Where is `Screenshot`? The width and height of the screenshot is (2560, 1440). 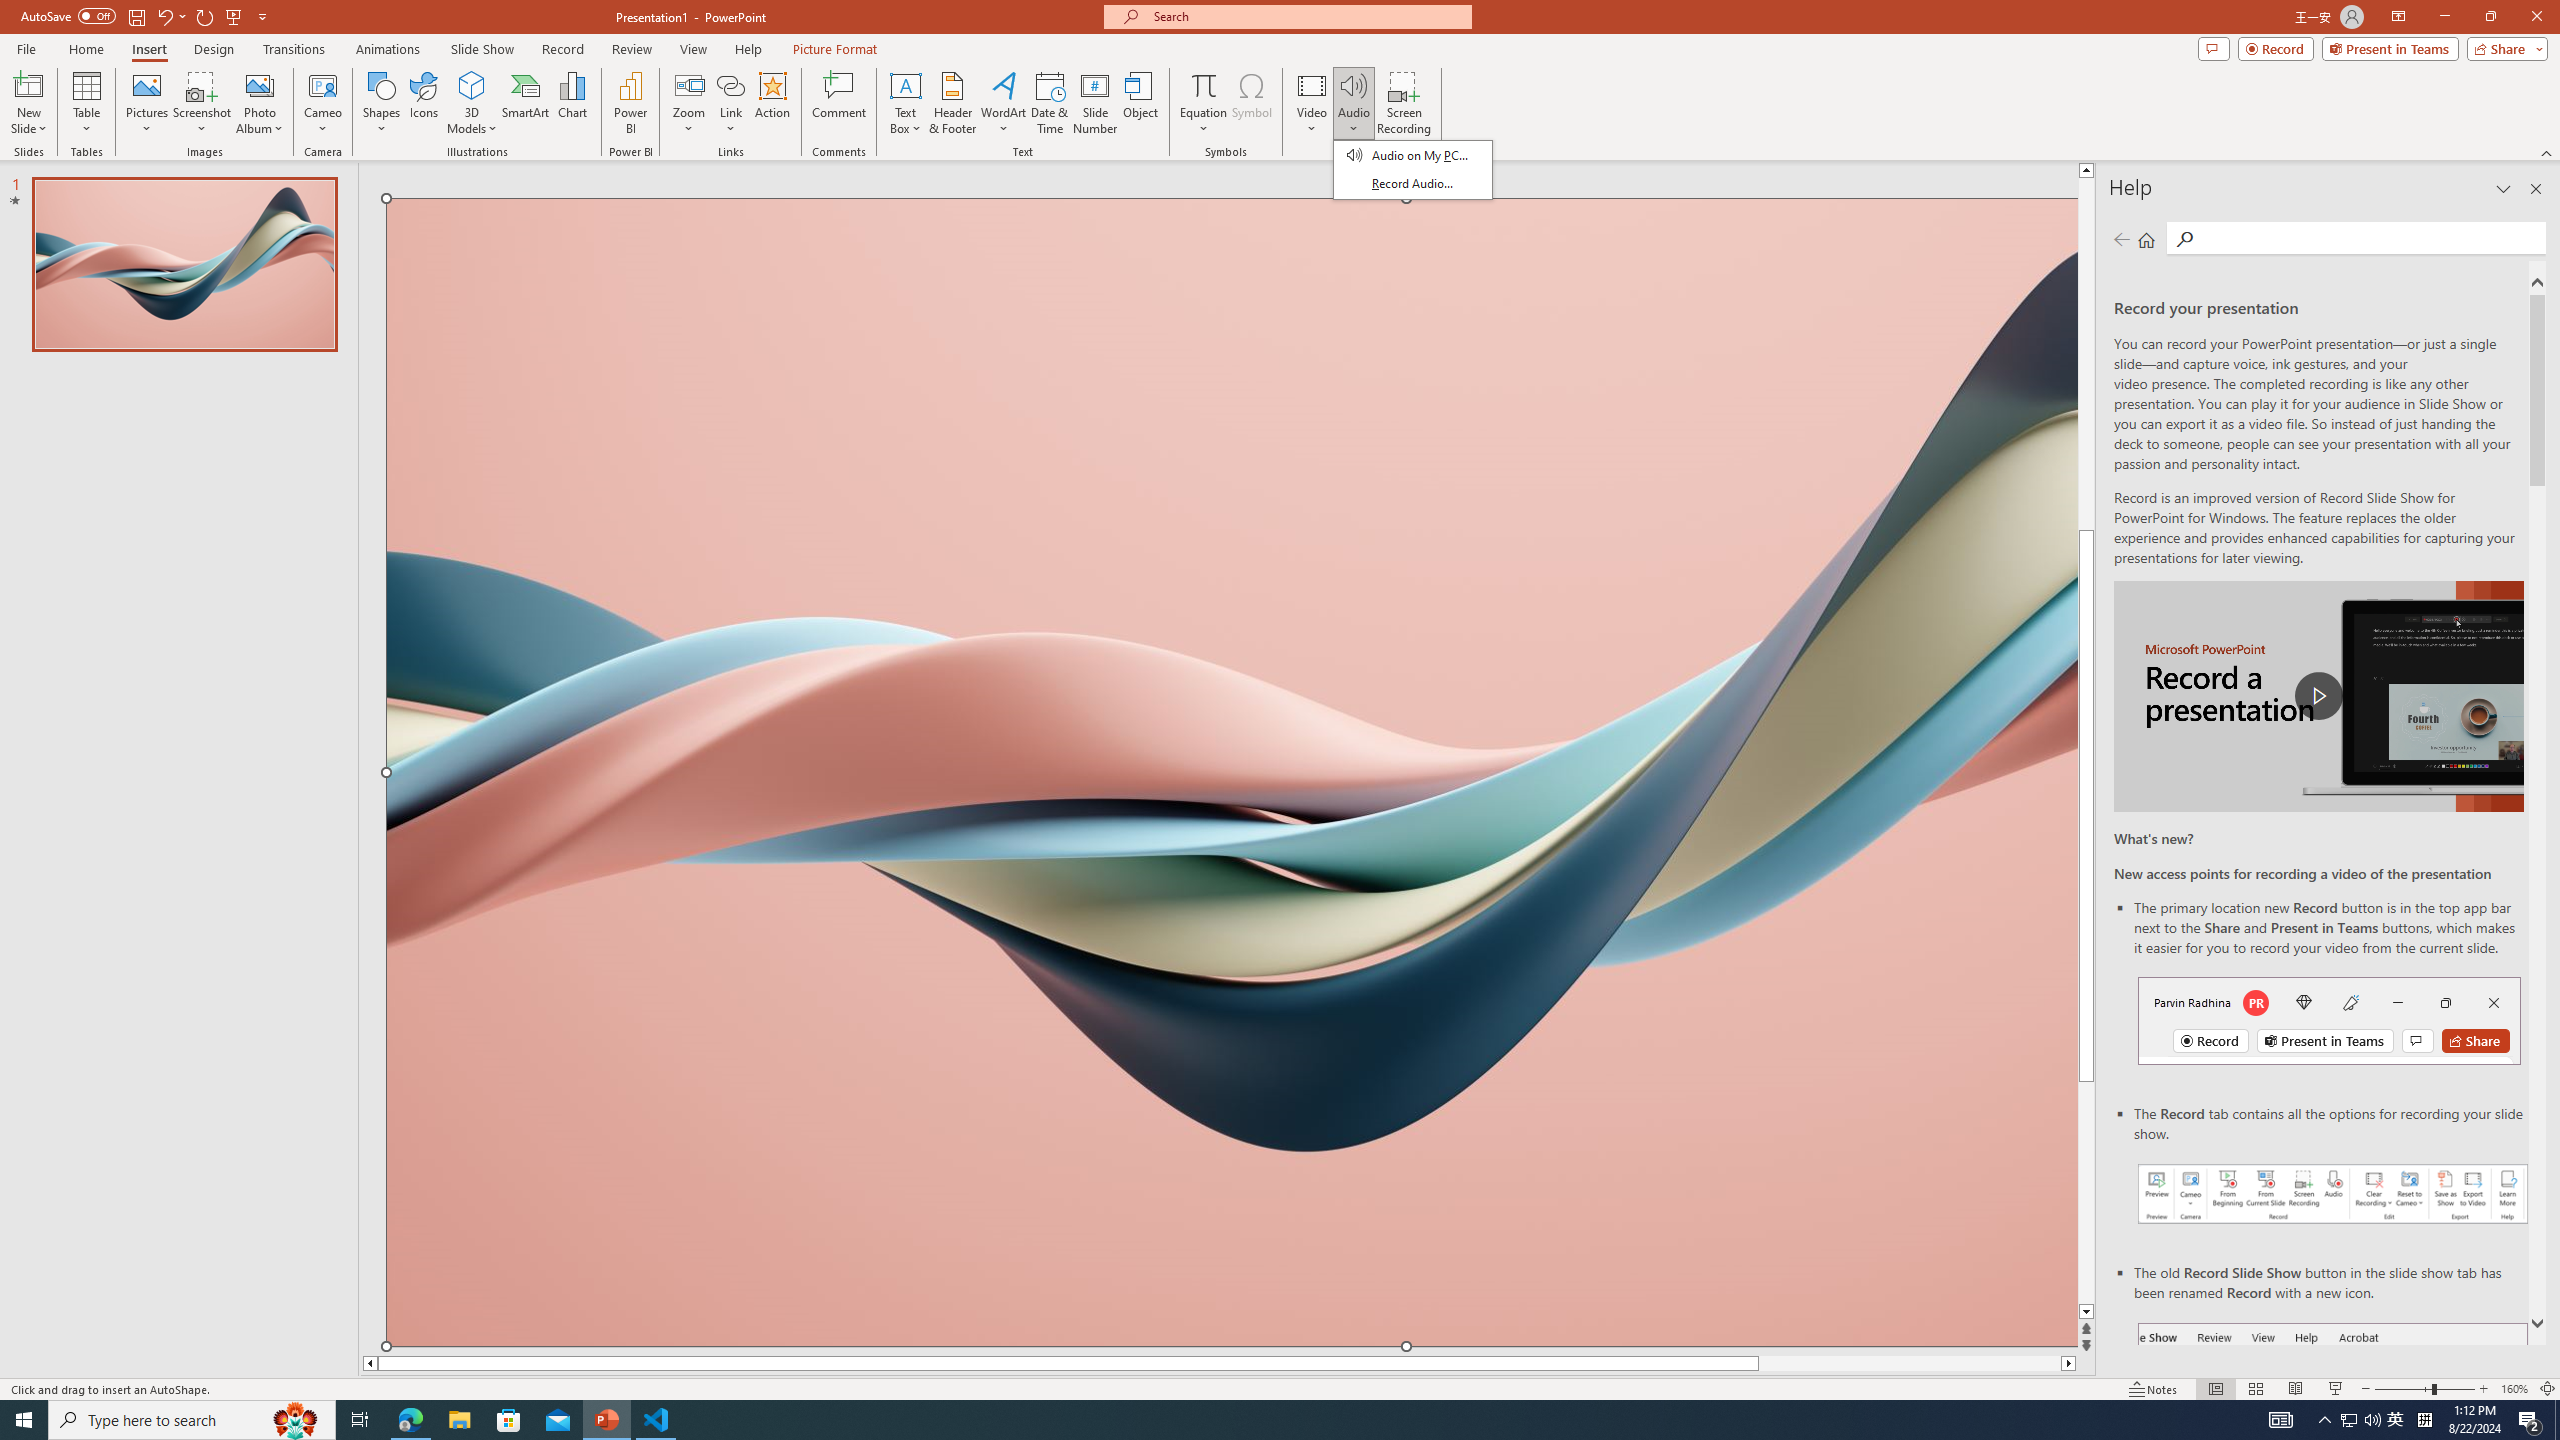 Screenshot is located at coordinates (202, 103).